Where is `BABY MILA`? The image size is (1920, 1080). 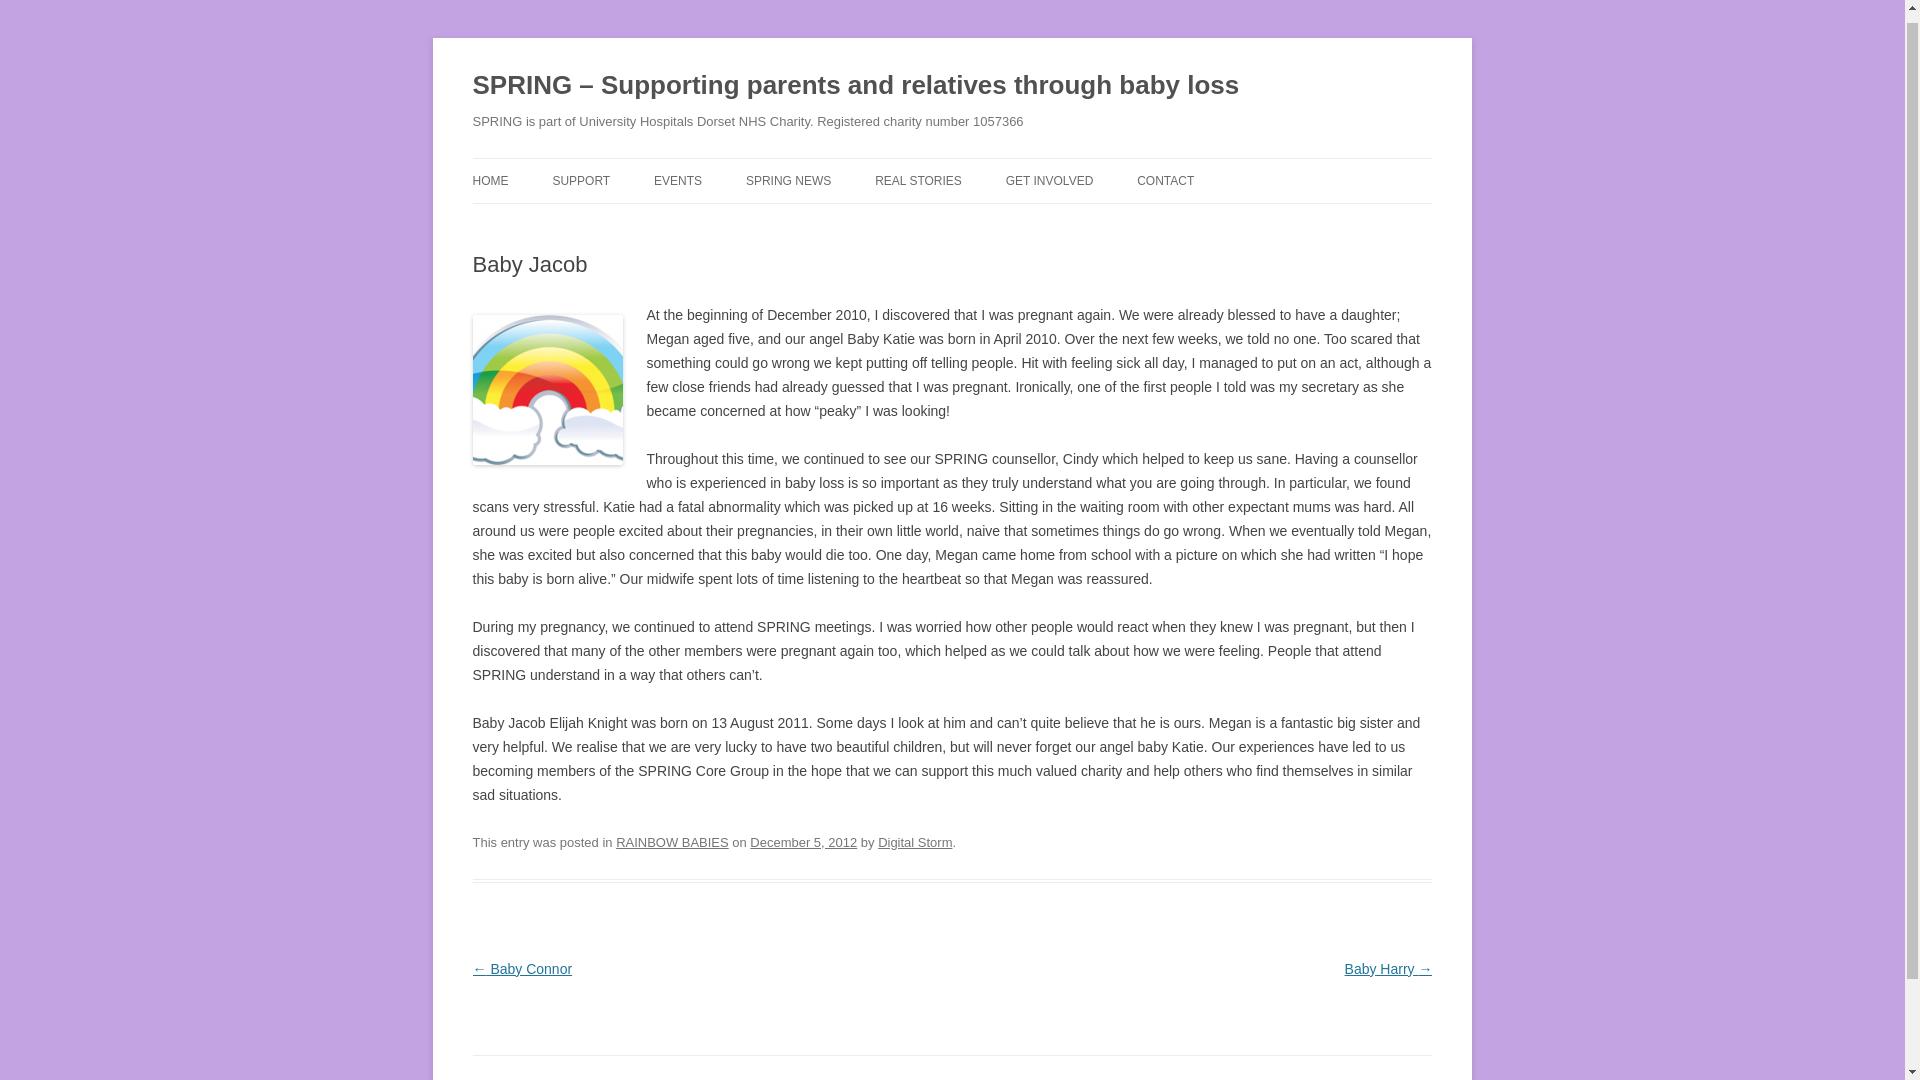
BABY MILA is located at coordinates (975, 224).